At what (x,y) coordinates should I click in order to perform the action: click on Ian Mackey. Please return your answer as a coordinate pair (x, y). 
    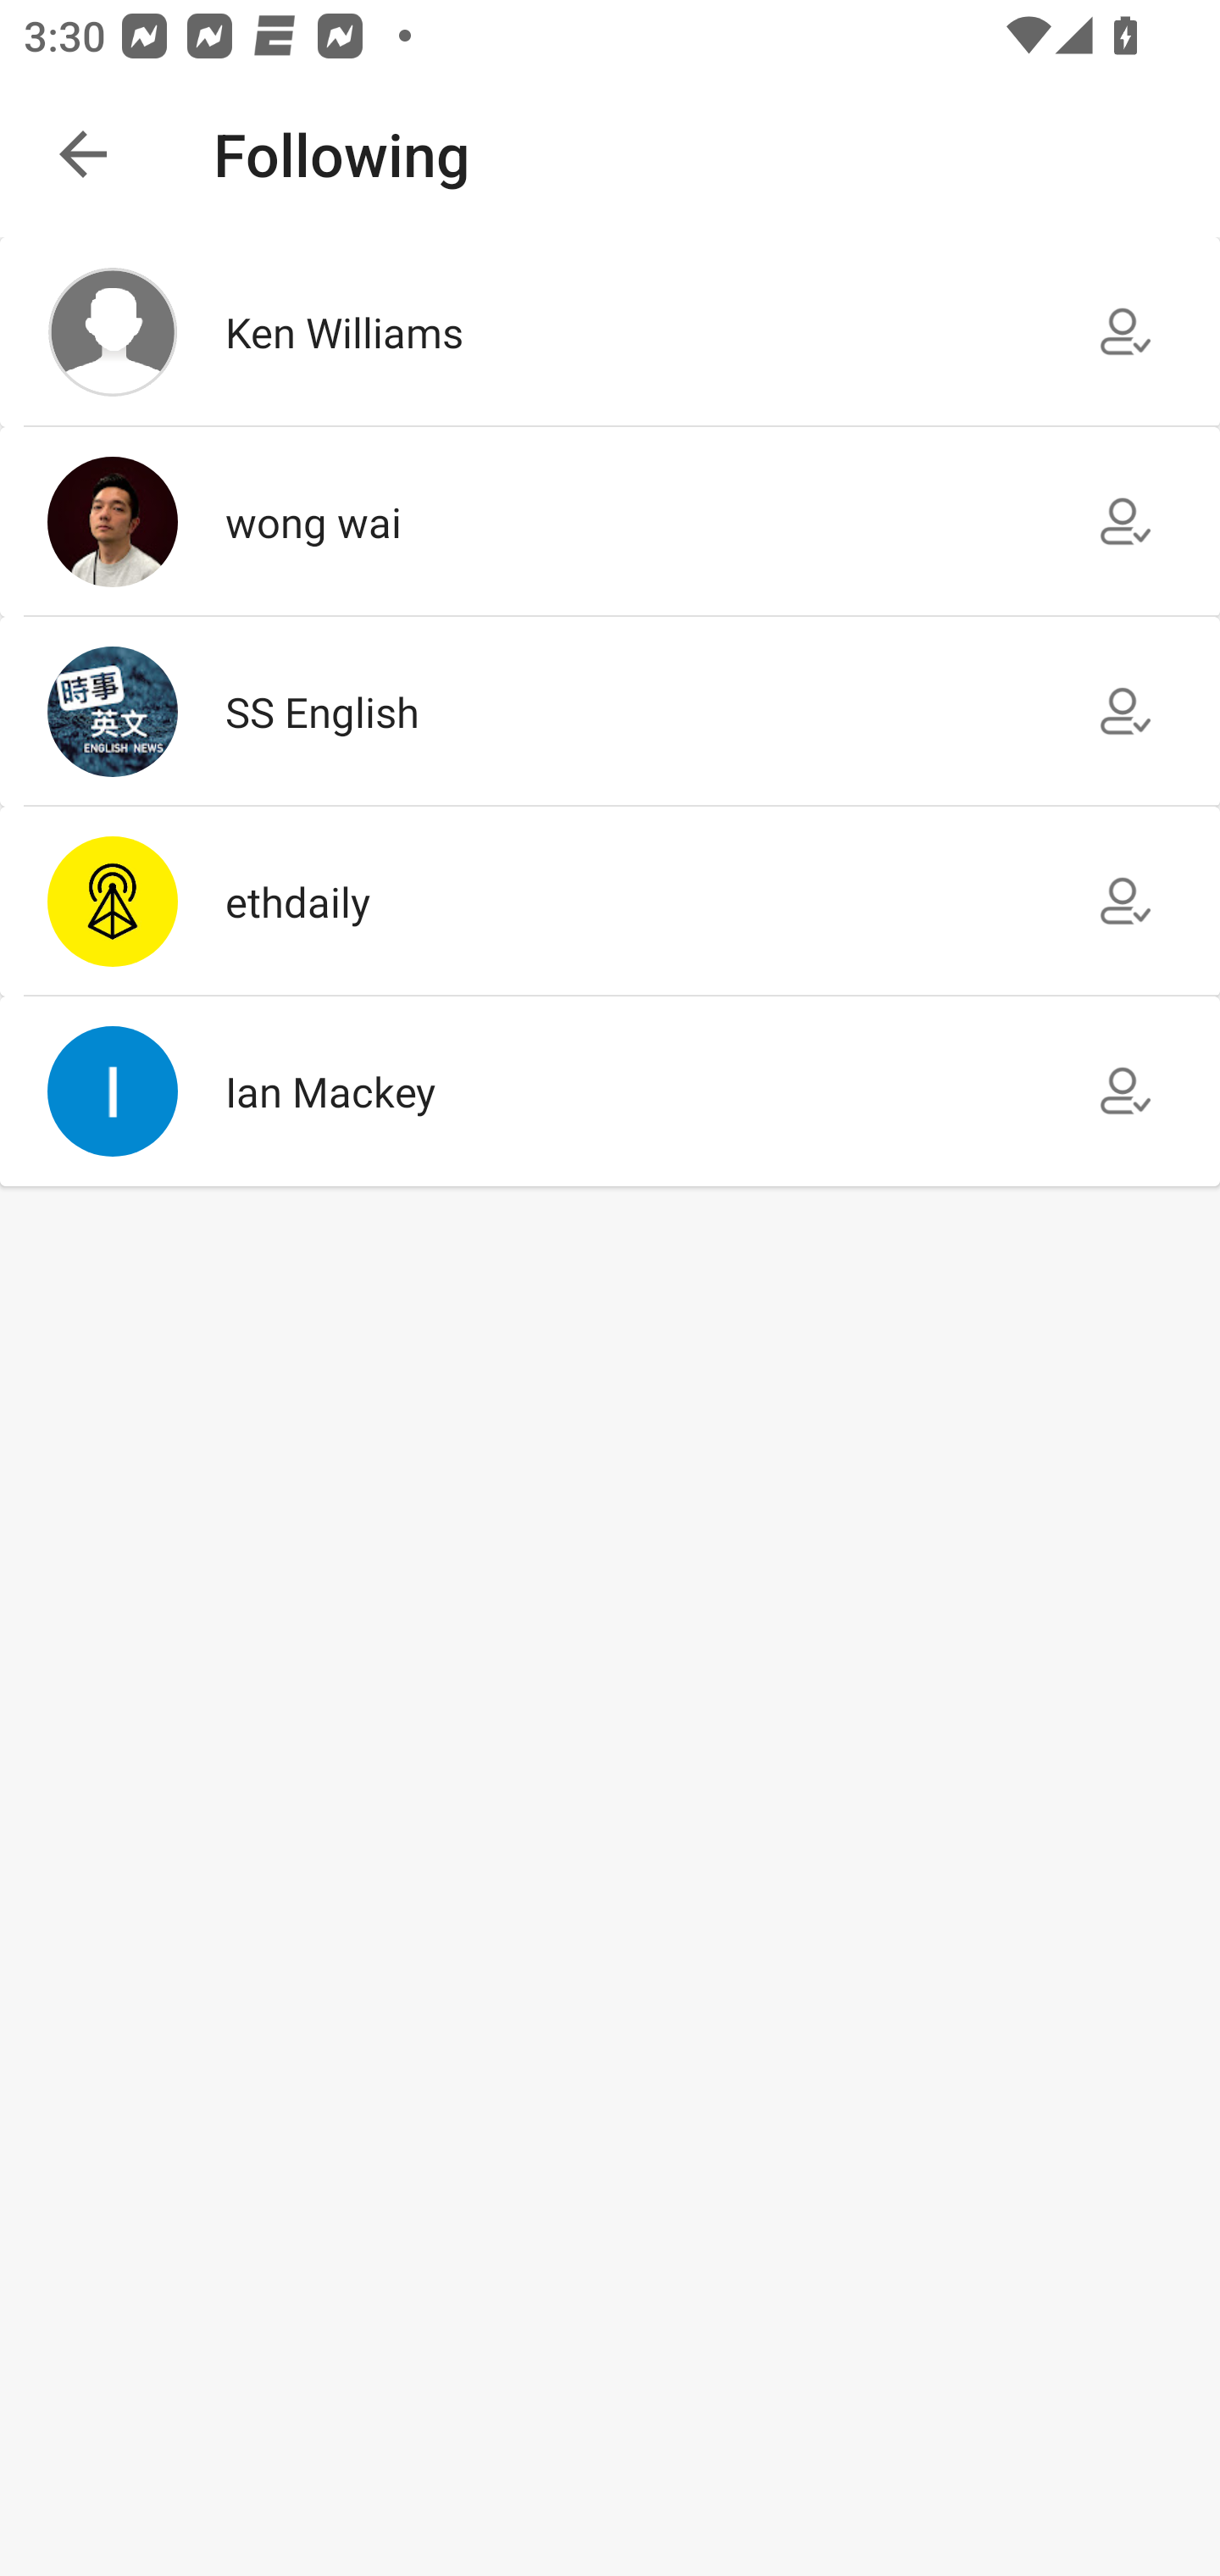
    Looking at the image, I should click on (610, 1091).